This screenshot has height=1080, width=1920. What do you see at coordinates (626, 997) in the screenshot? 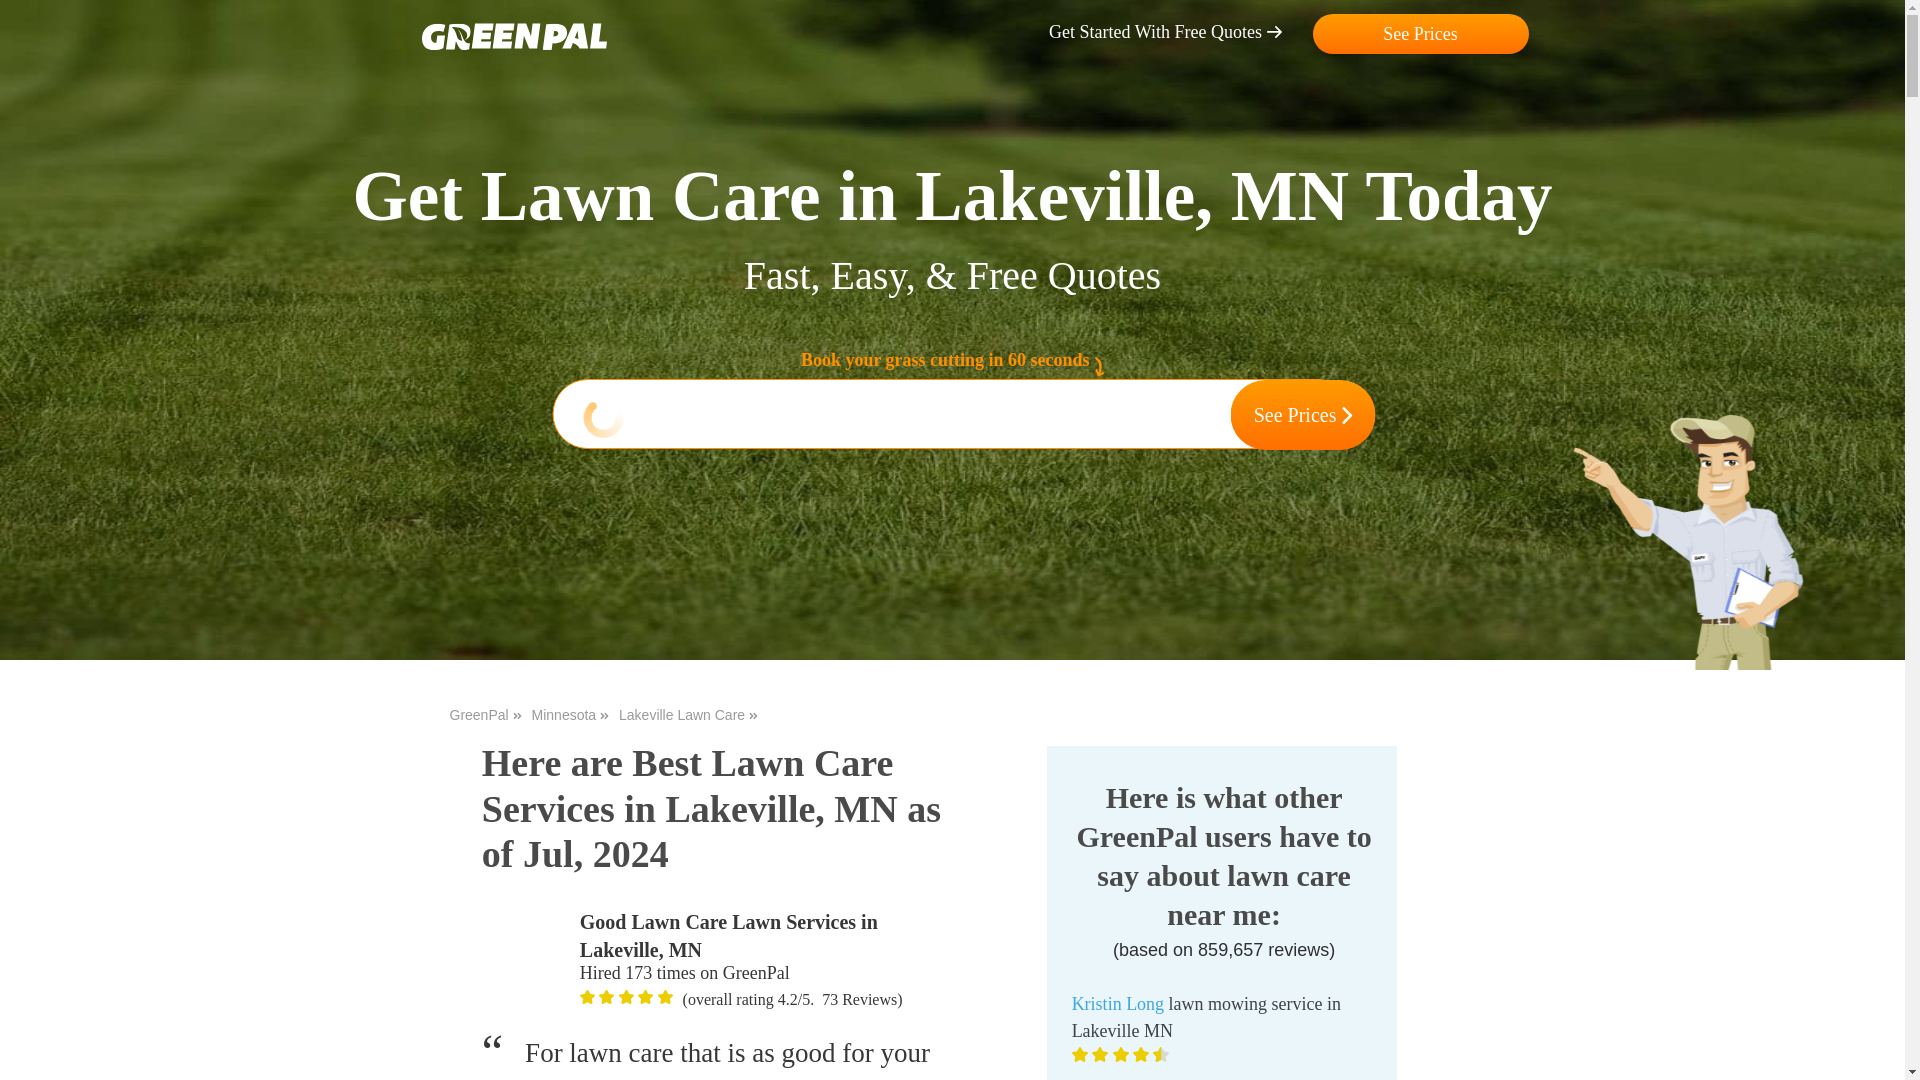
I see `affordable-lawn-services-in-Lakeville-MN` at bounding box center [626, 997].